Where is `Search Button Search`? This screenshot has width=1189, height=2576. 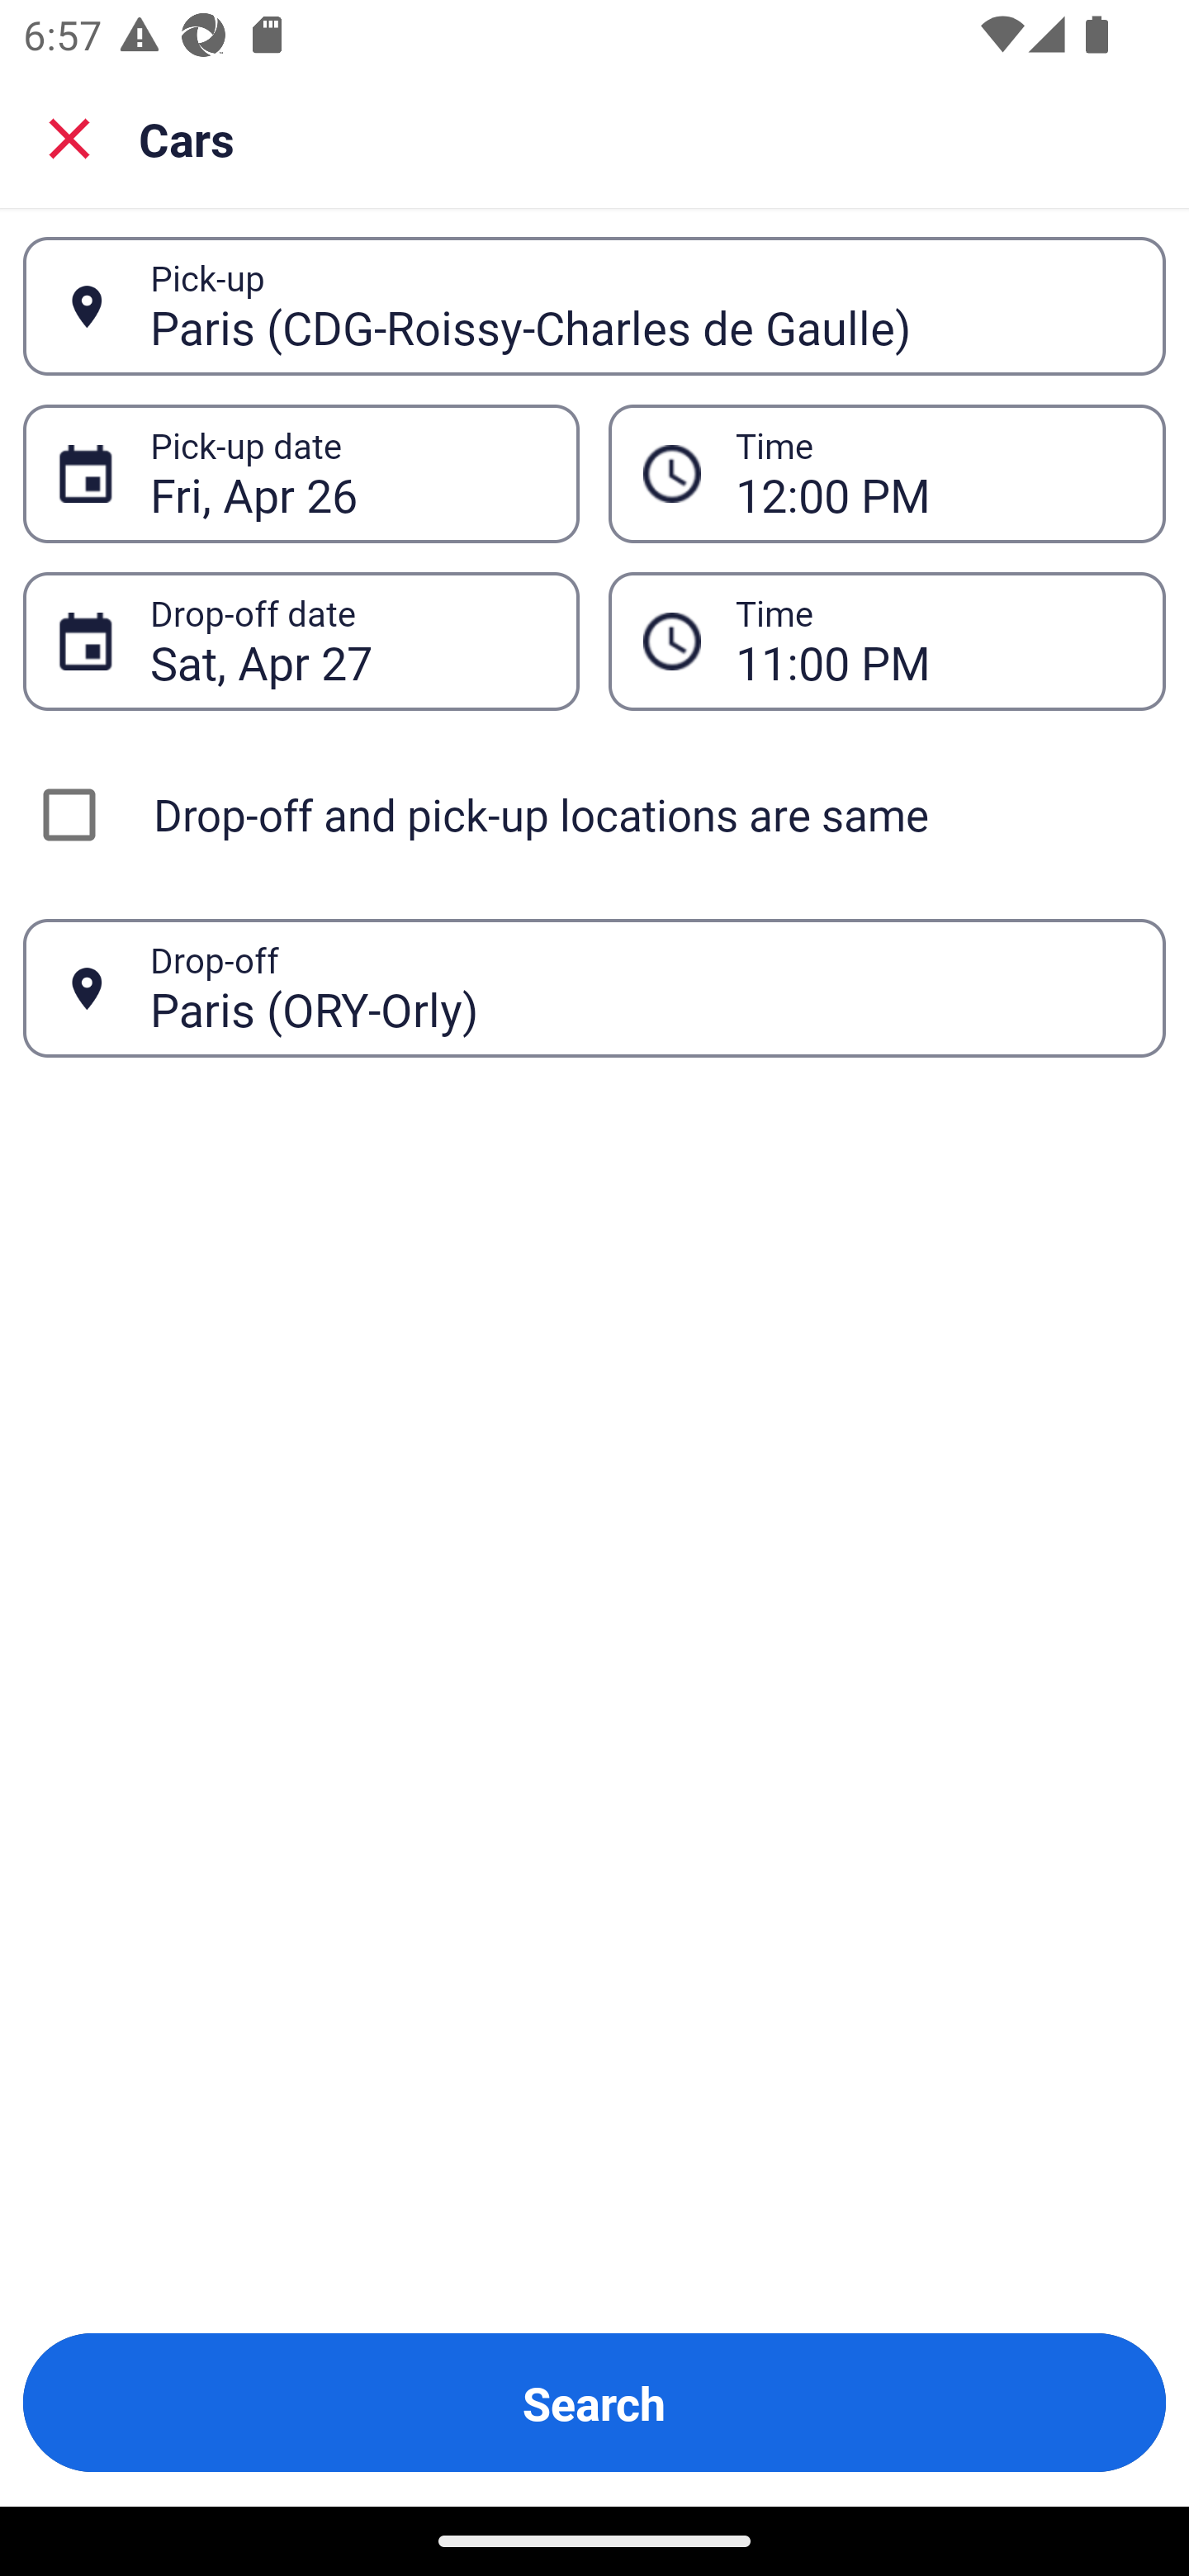
Search Button Search is located at coordinates (594, 2403).